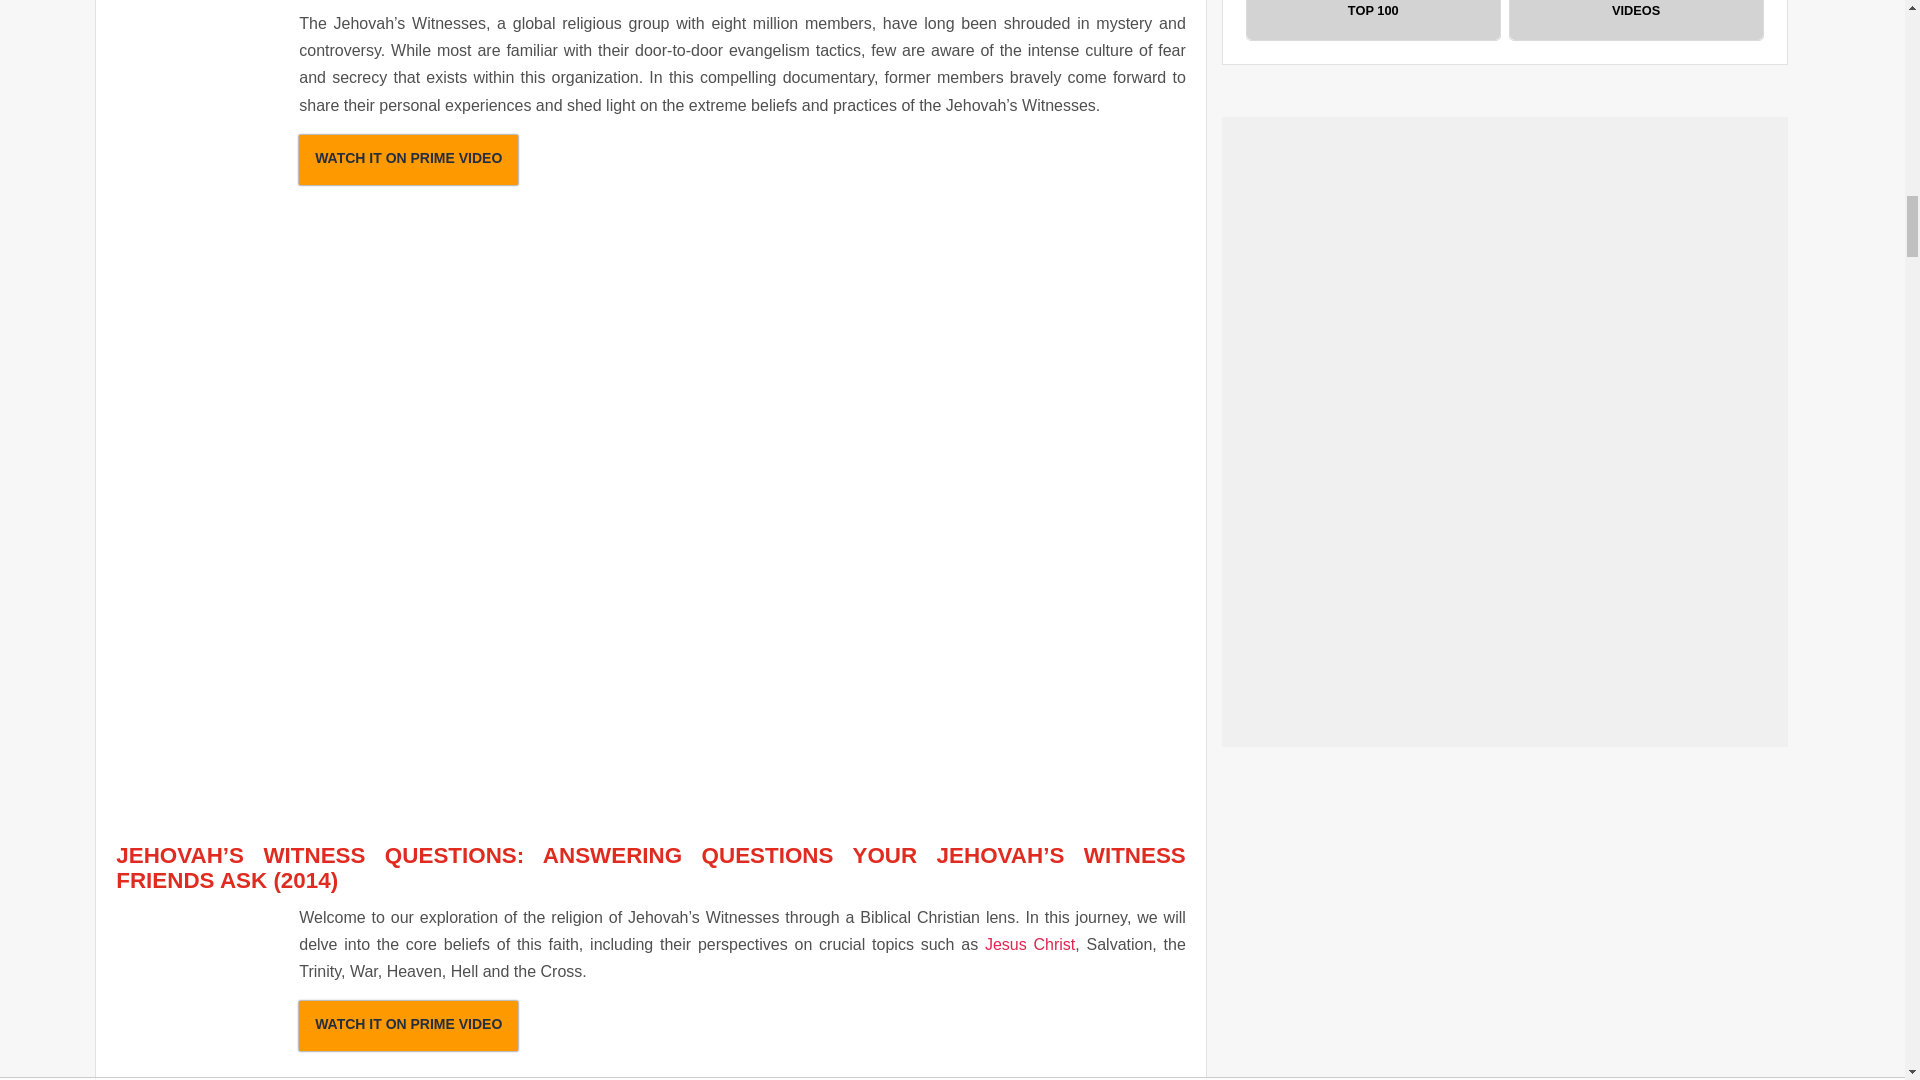  Describe the element at coordinates (408, 160) in the screenshot. I see `Watch it on Prime` at that location.